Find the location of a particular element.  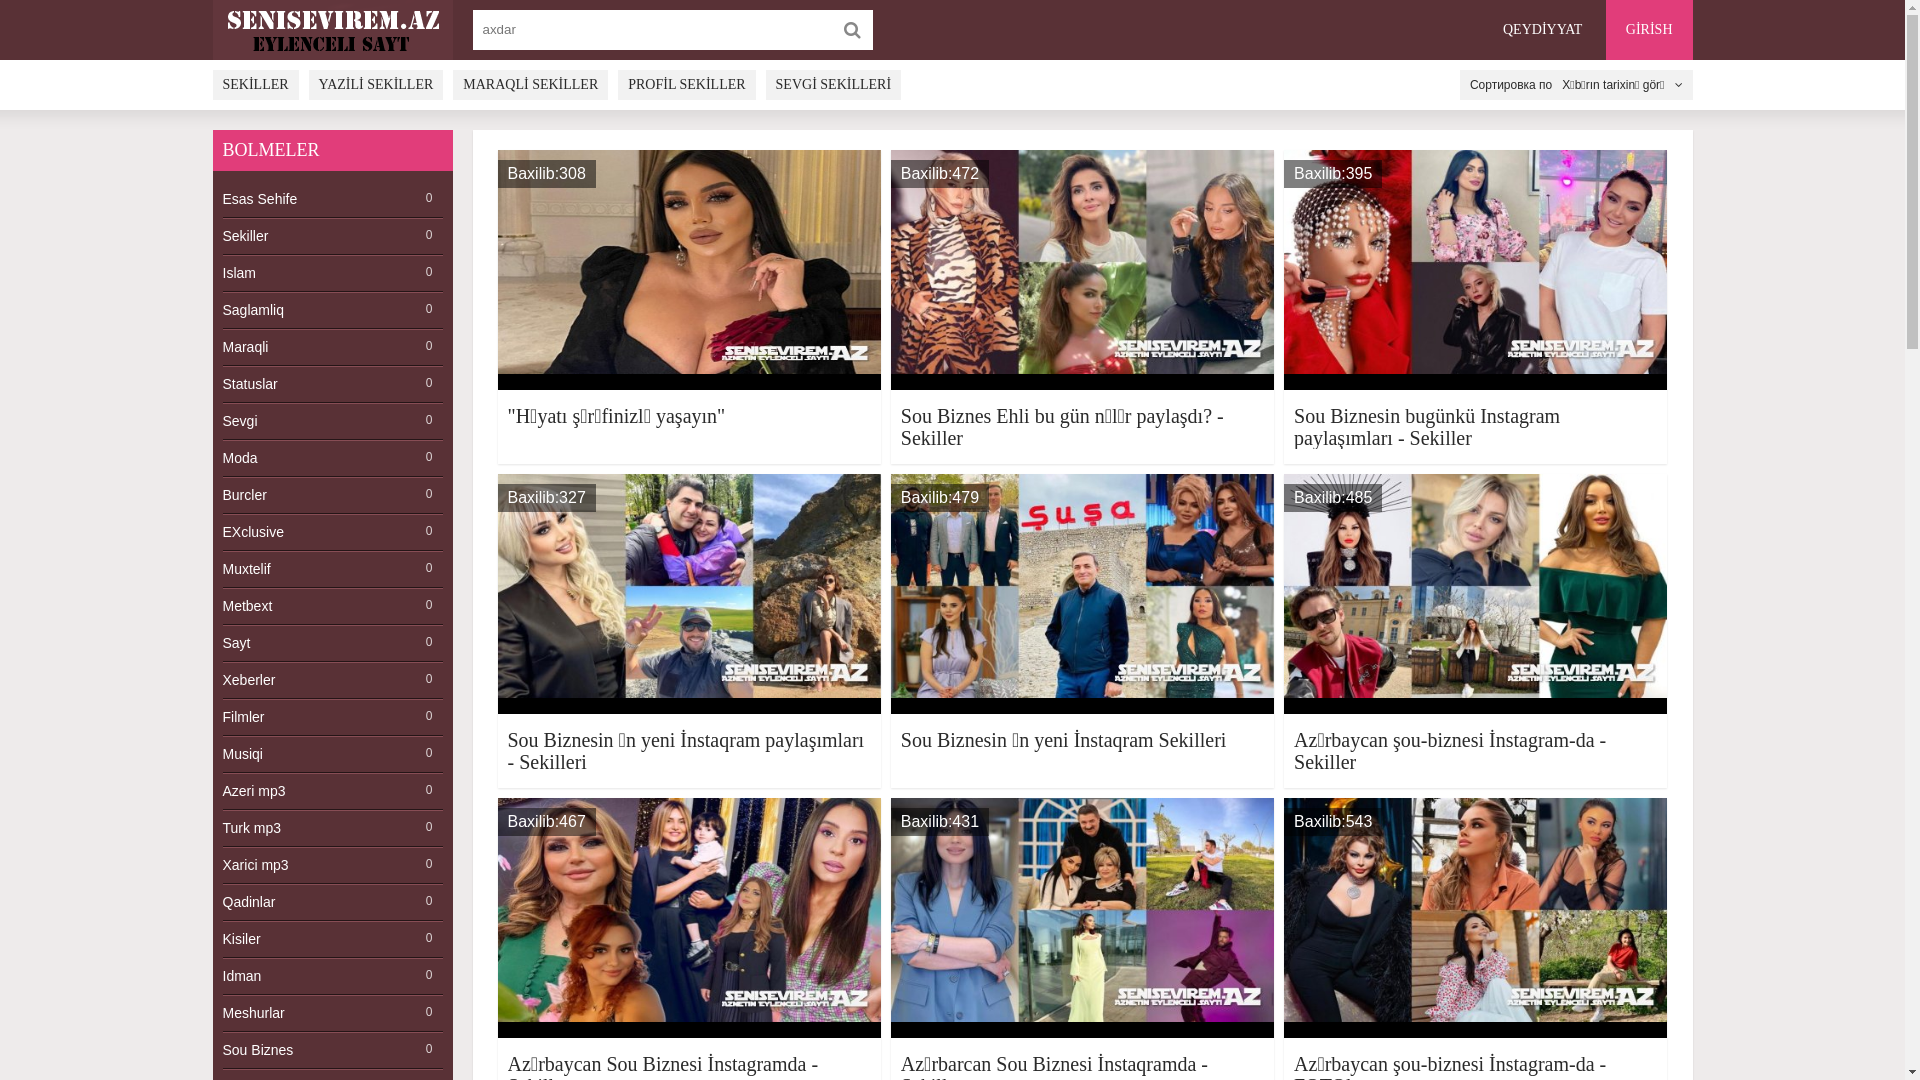

Sayt is located at coordinates (332, 644).